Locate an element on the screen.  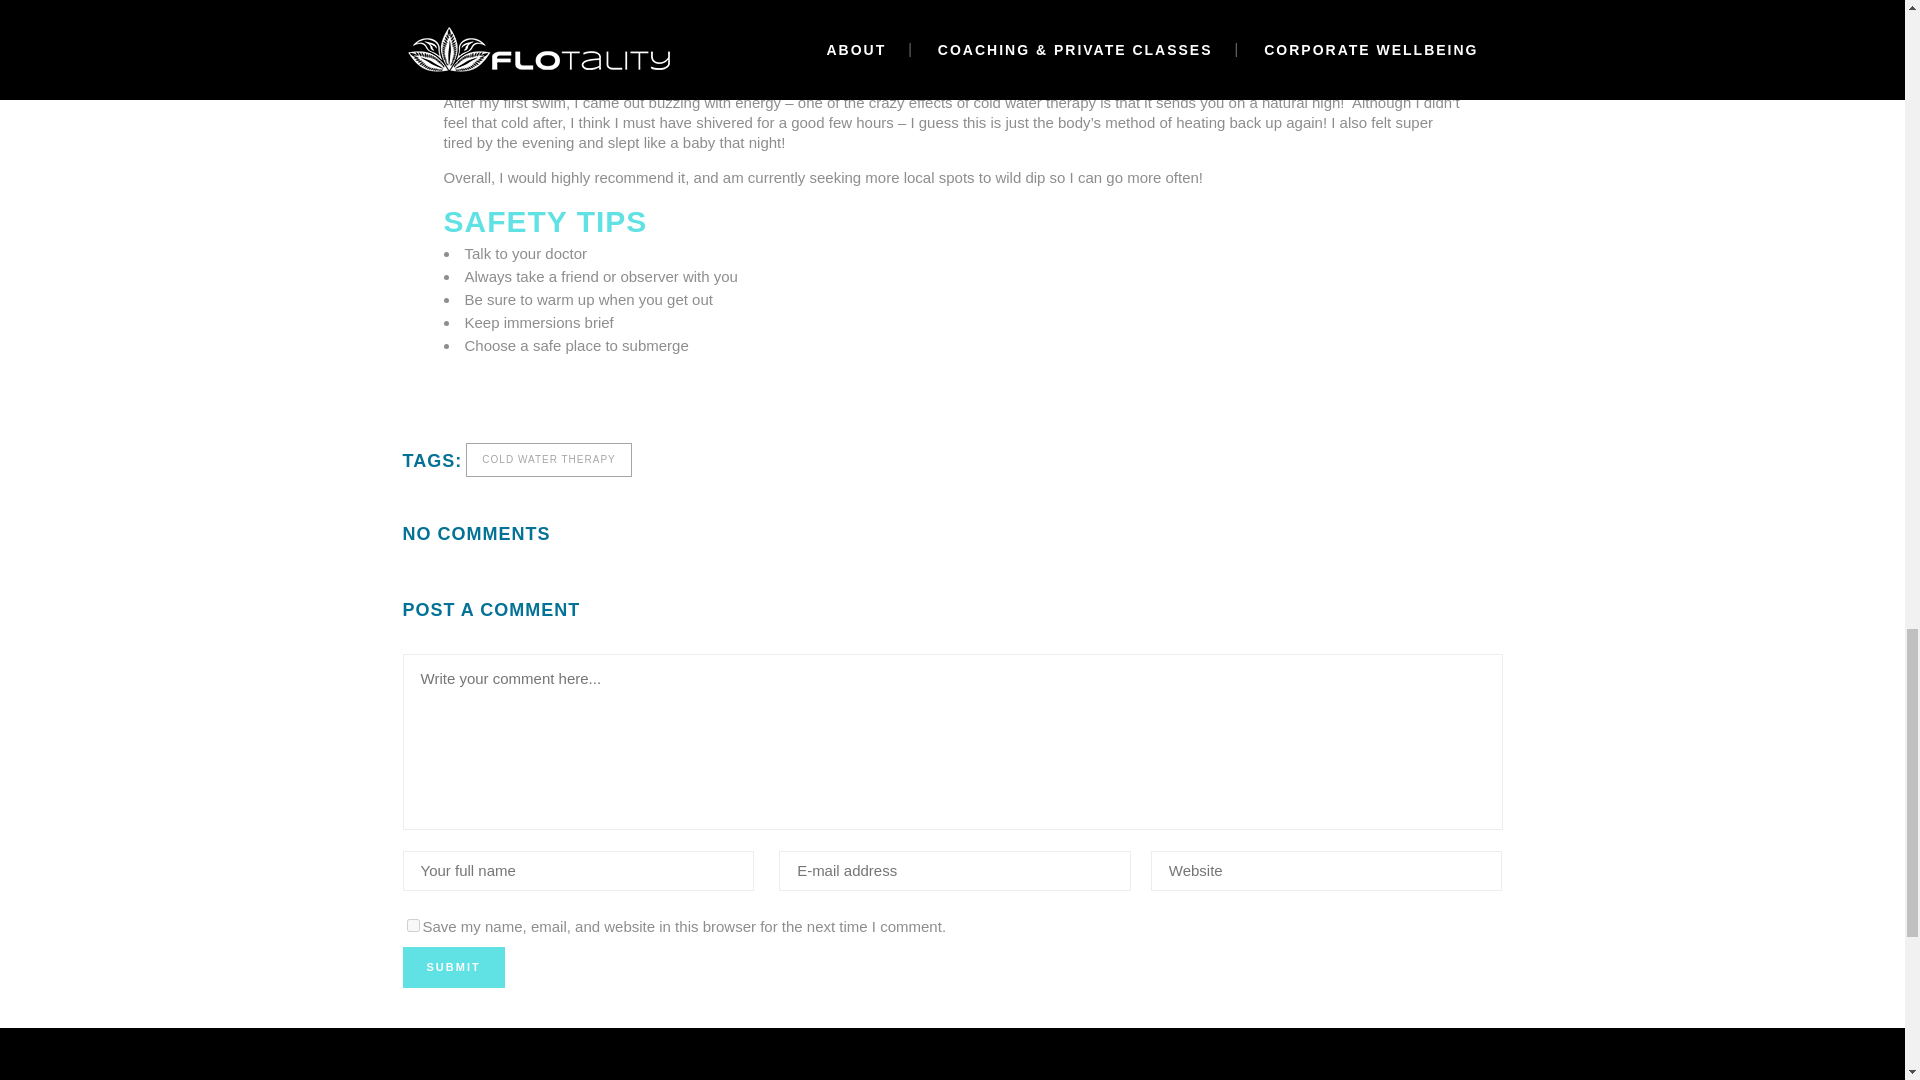
yes is located at coordinates (412, 926).